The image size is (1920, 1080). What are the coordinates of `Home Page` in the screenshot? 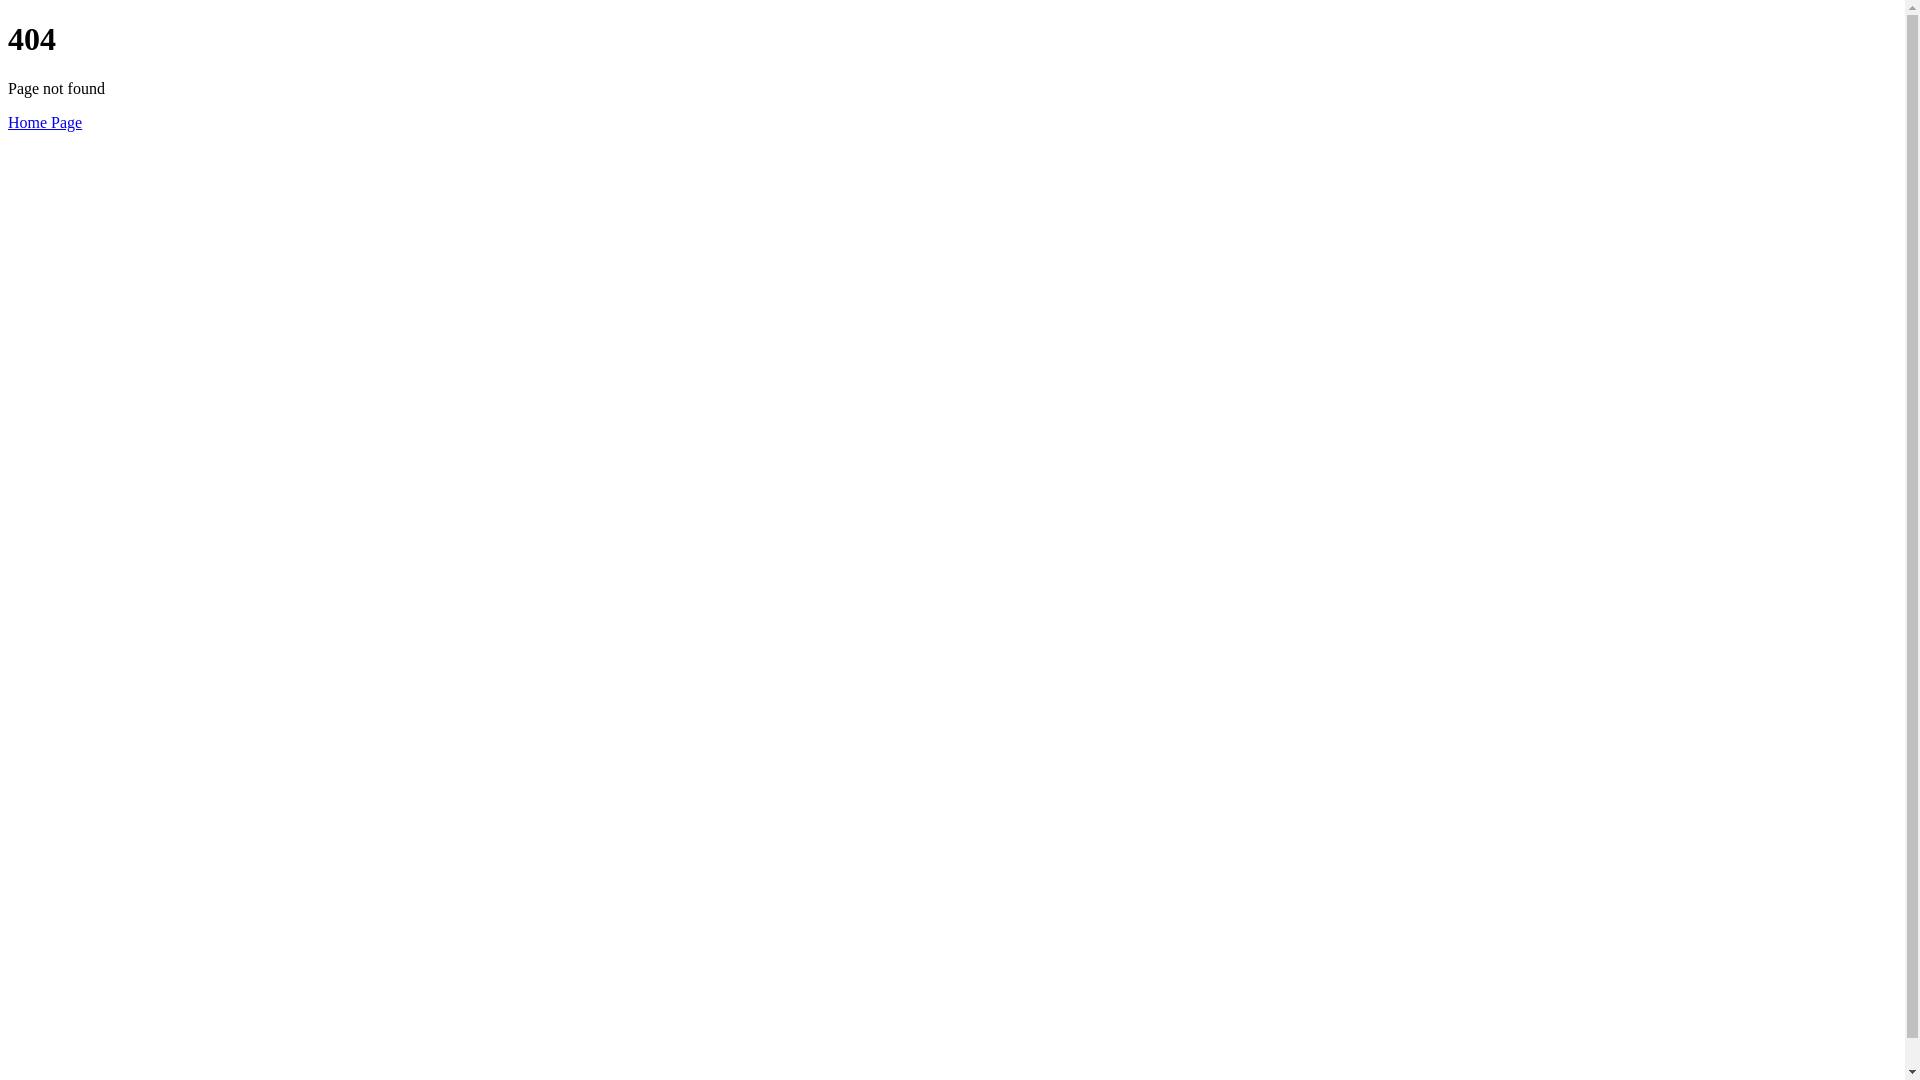 It's located at (45, 122).